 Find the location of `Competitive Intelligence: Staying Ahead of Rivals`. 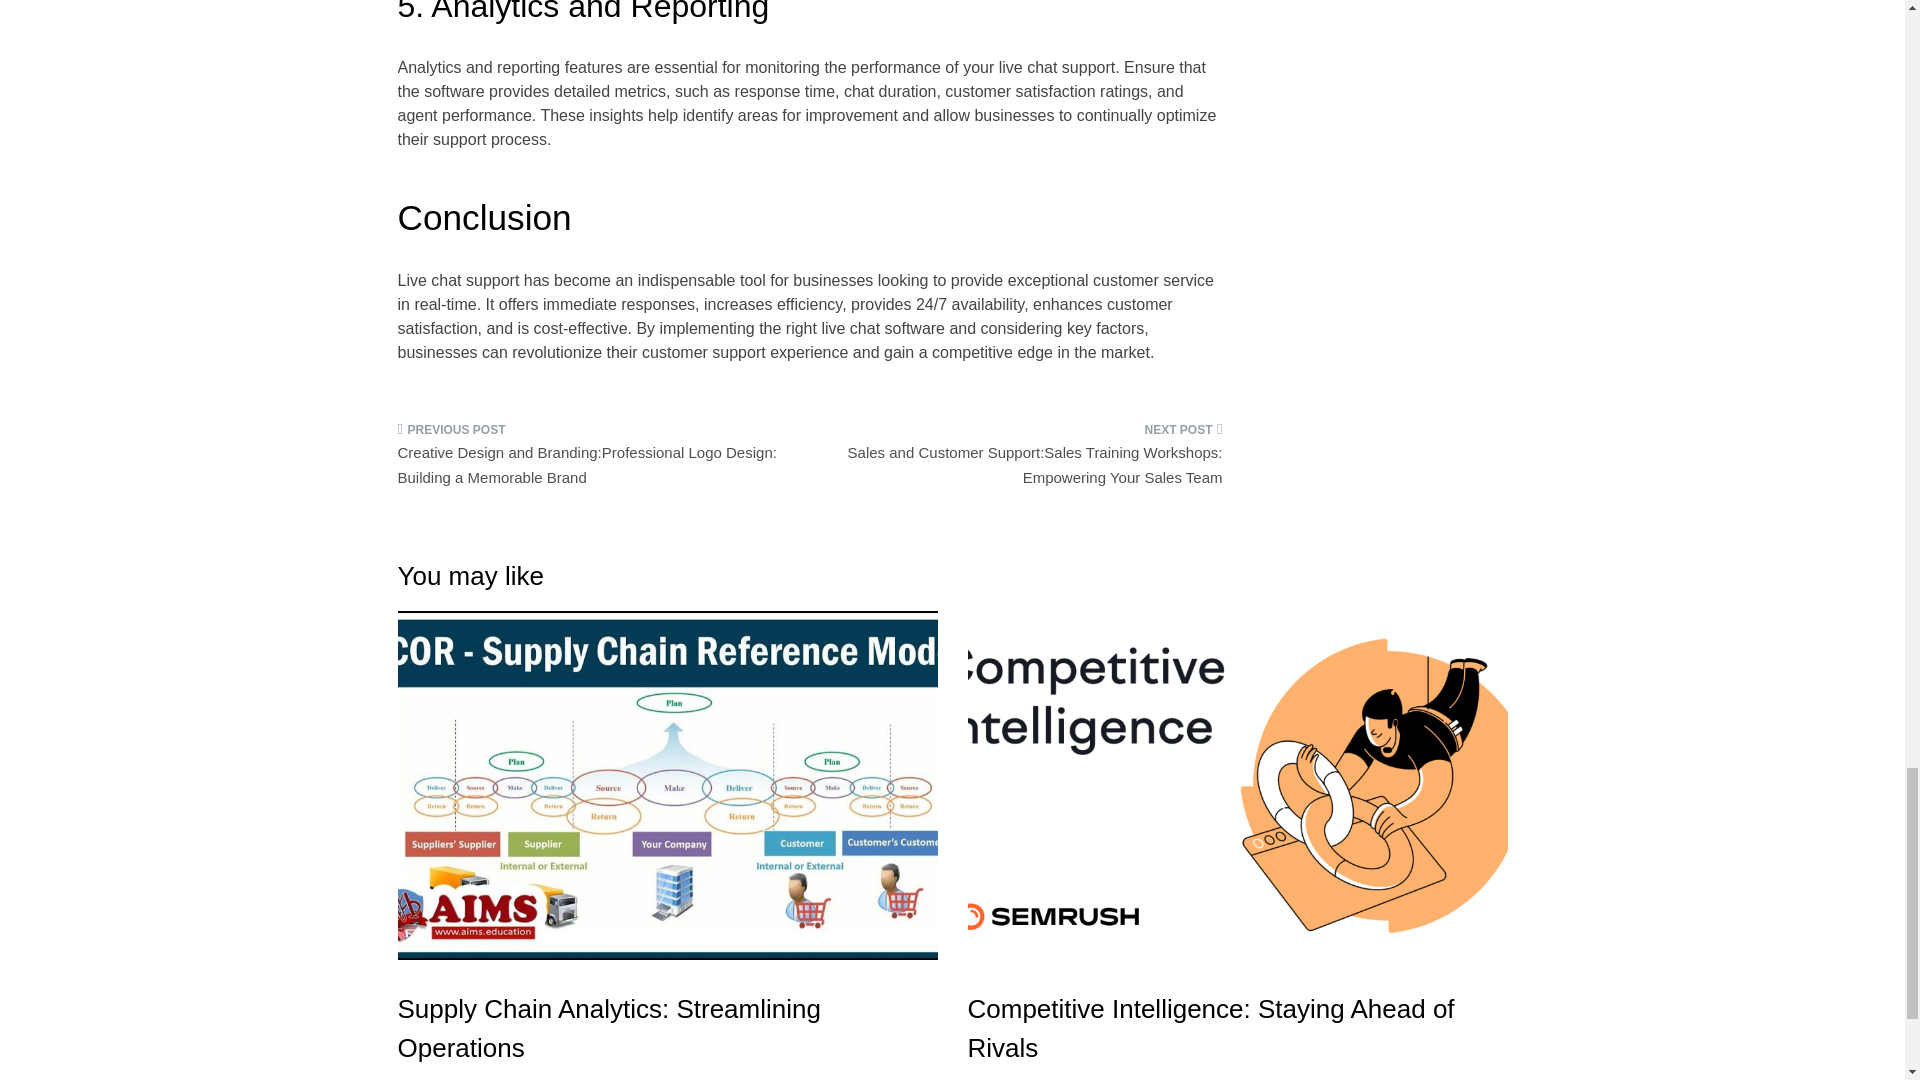

Competitive Intelligence: Staying Ahead of Rivals is located at coordinates (1211, 1028).